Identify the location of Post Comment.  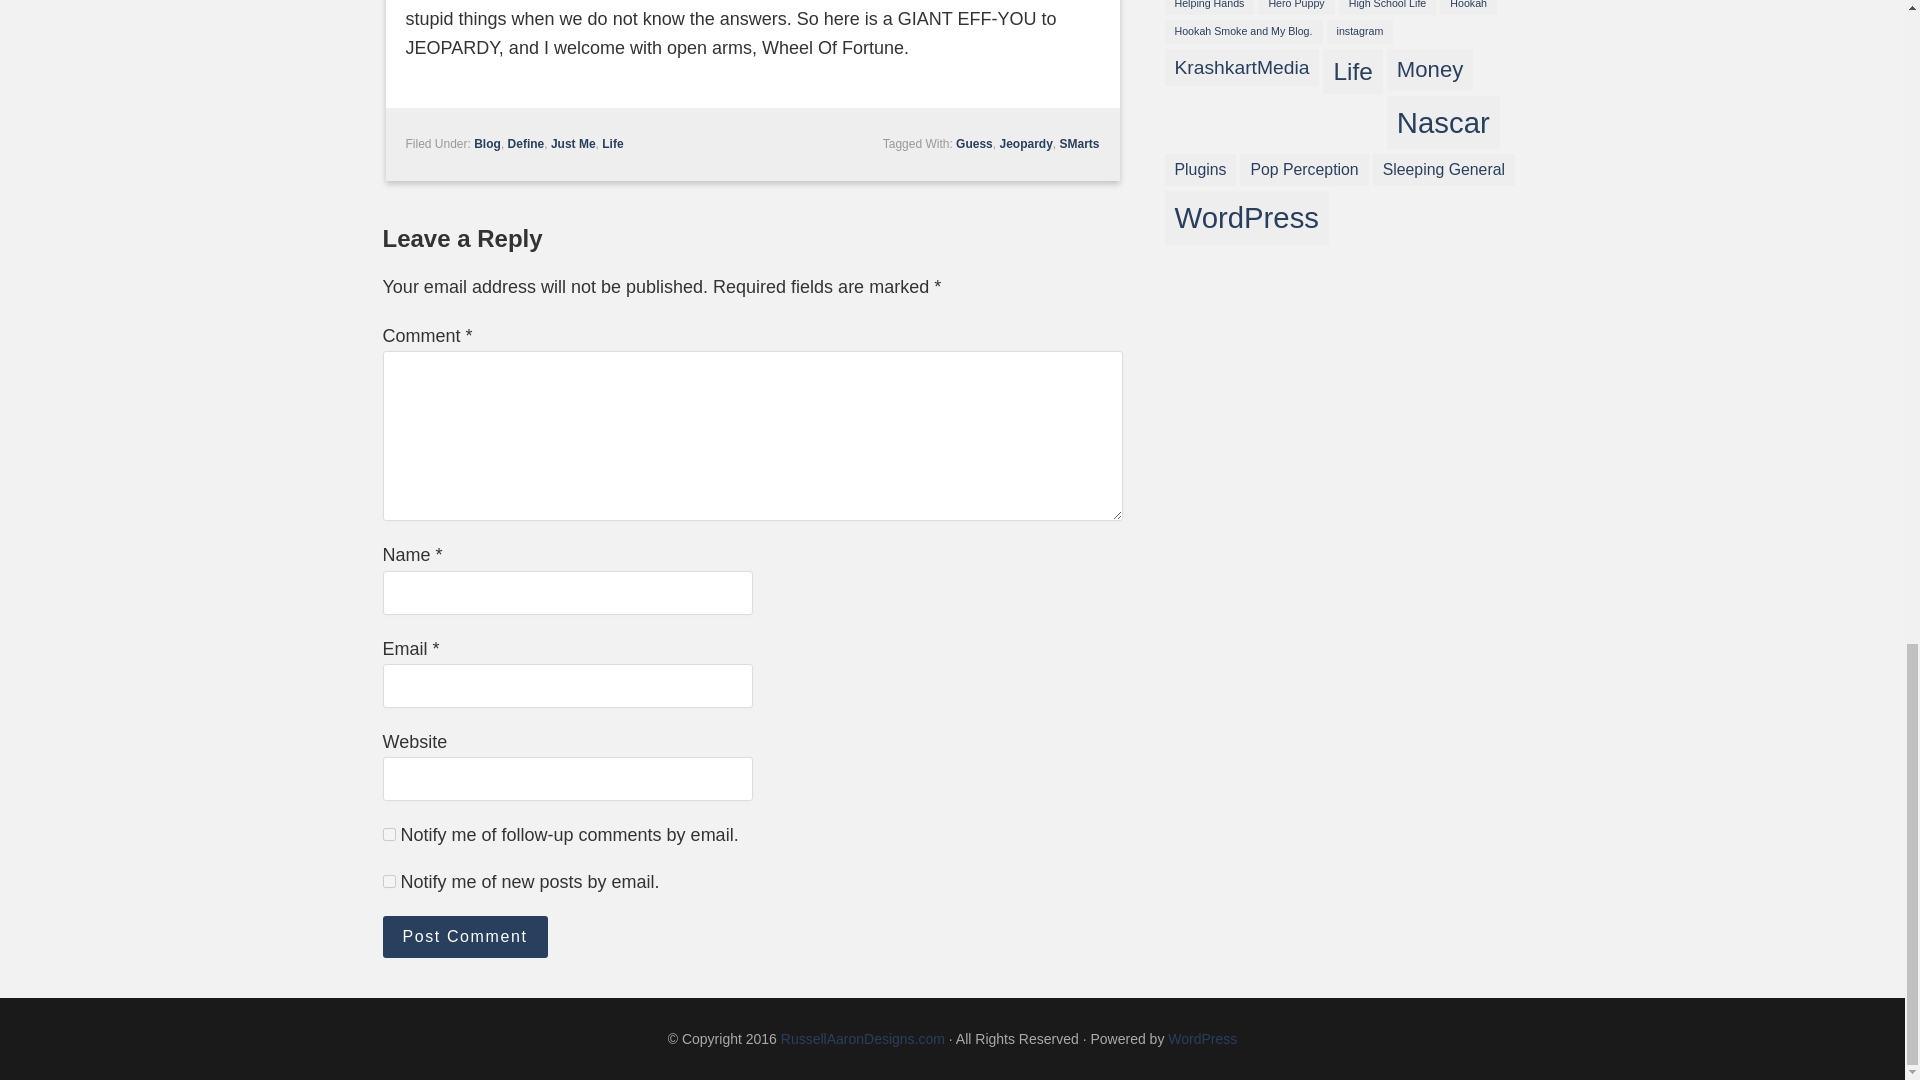
(464, 936).